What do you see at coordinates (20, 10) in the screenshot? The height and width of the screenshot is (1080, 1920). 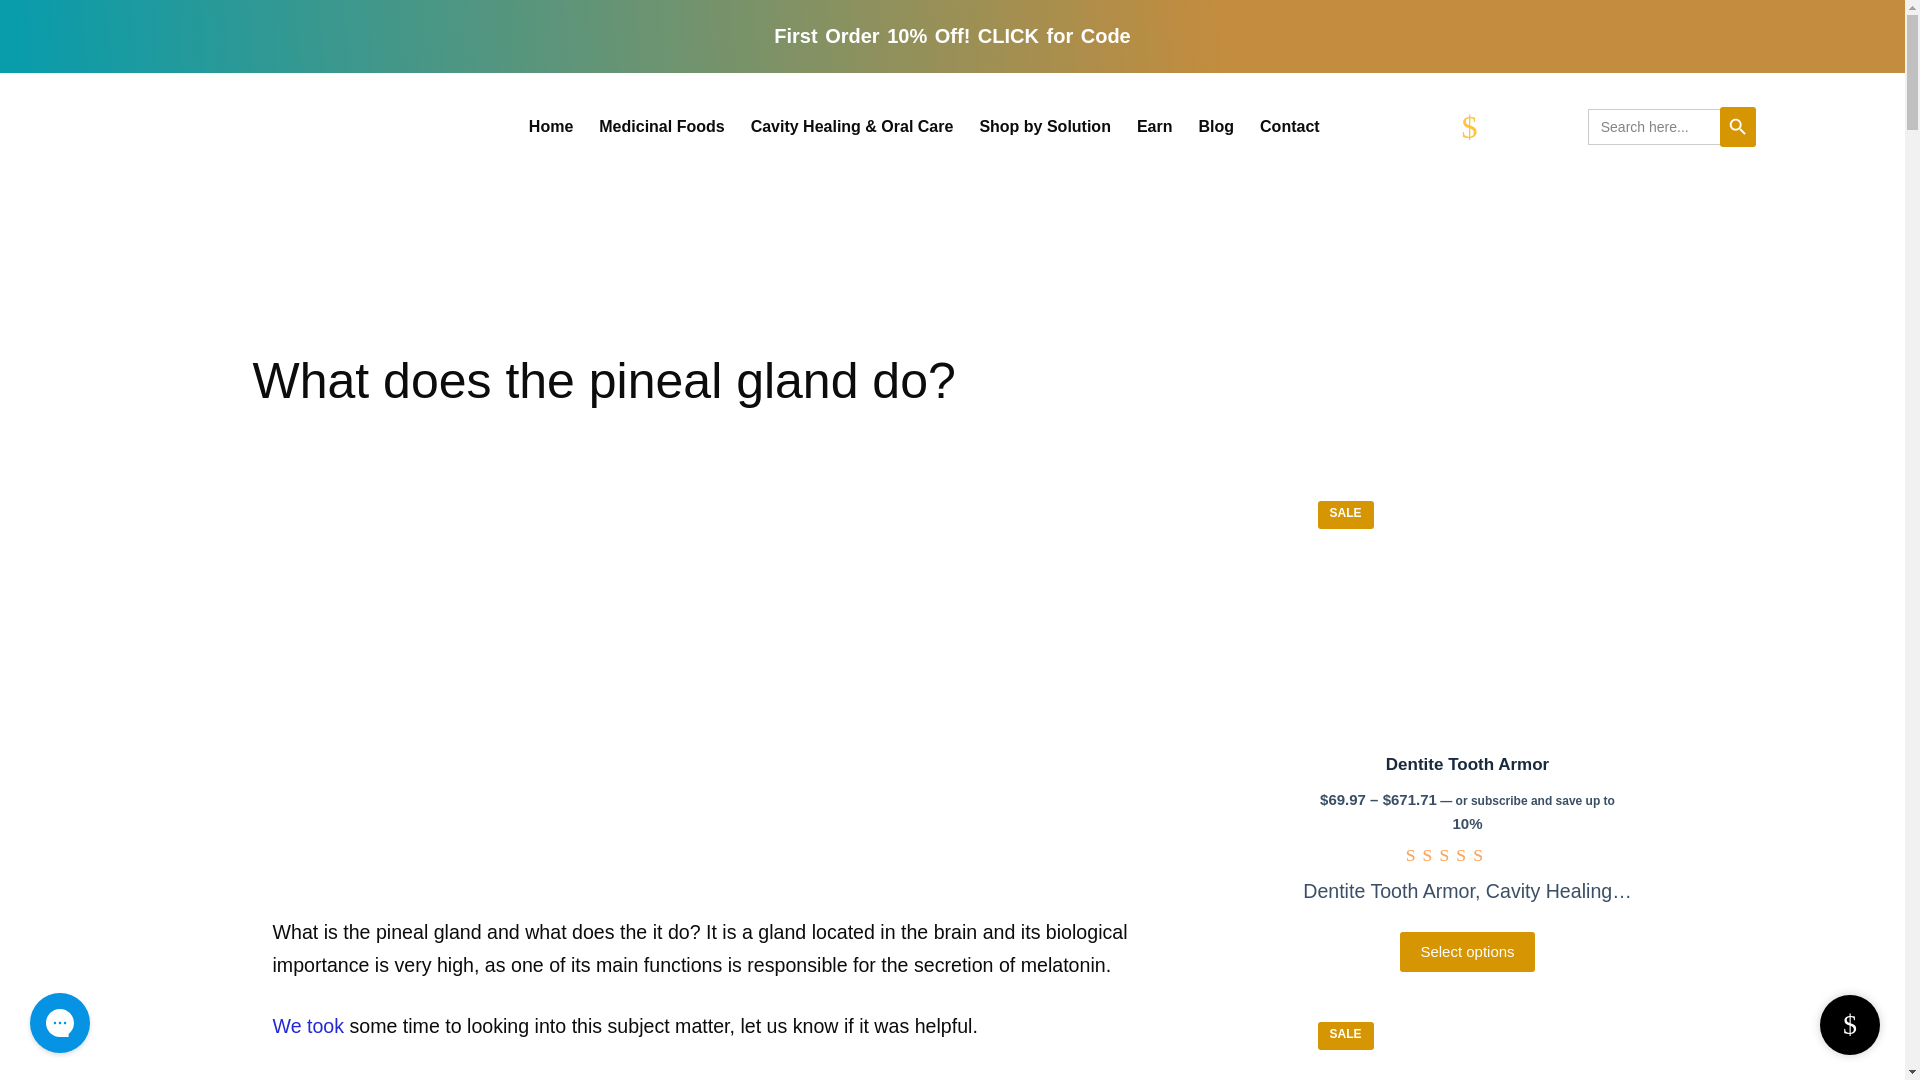 I see `Skip to content` at bounding box center [20, 10].